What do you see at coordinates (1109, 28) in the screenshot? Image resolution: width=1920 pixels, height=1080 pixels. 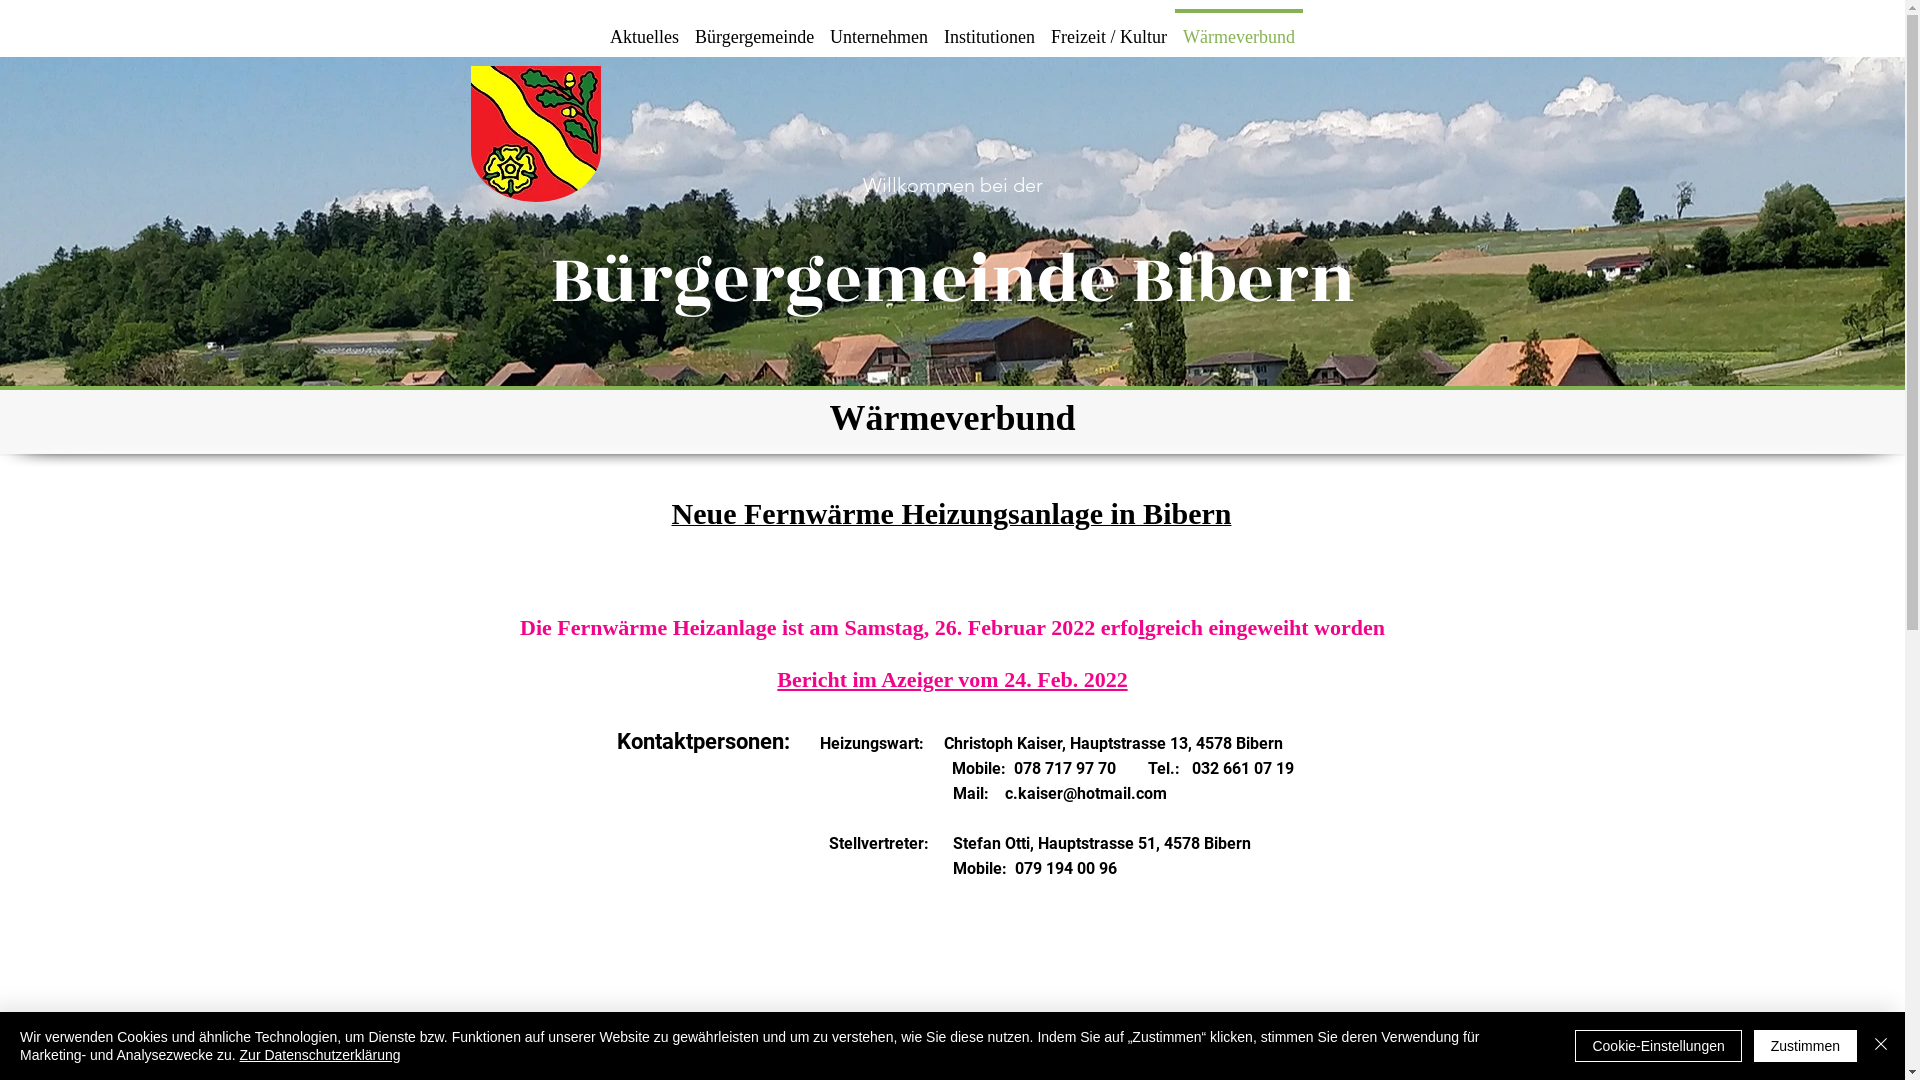 I see `Freizeit / Kultur` at bounding box center [1109, 28].